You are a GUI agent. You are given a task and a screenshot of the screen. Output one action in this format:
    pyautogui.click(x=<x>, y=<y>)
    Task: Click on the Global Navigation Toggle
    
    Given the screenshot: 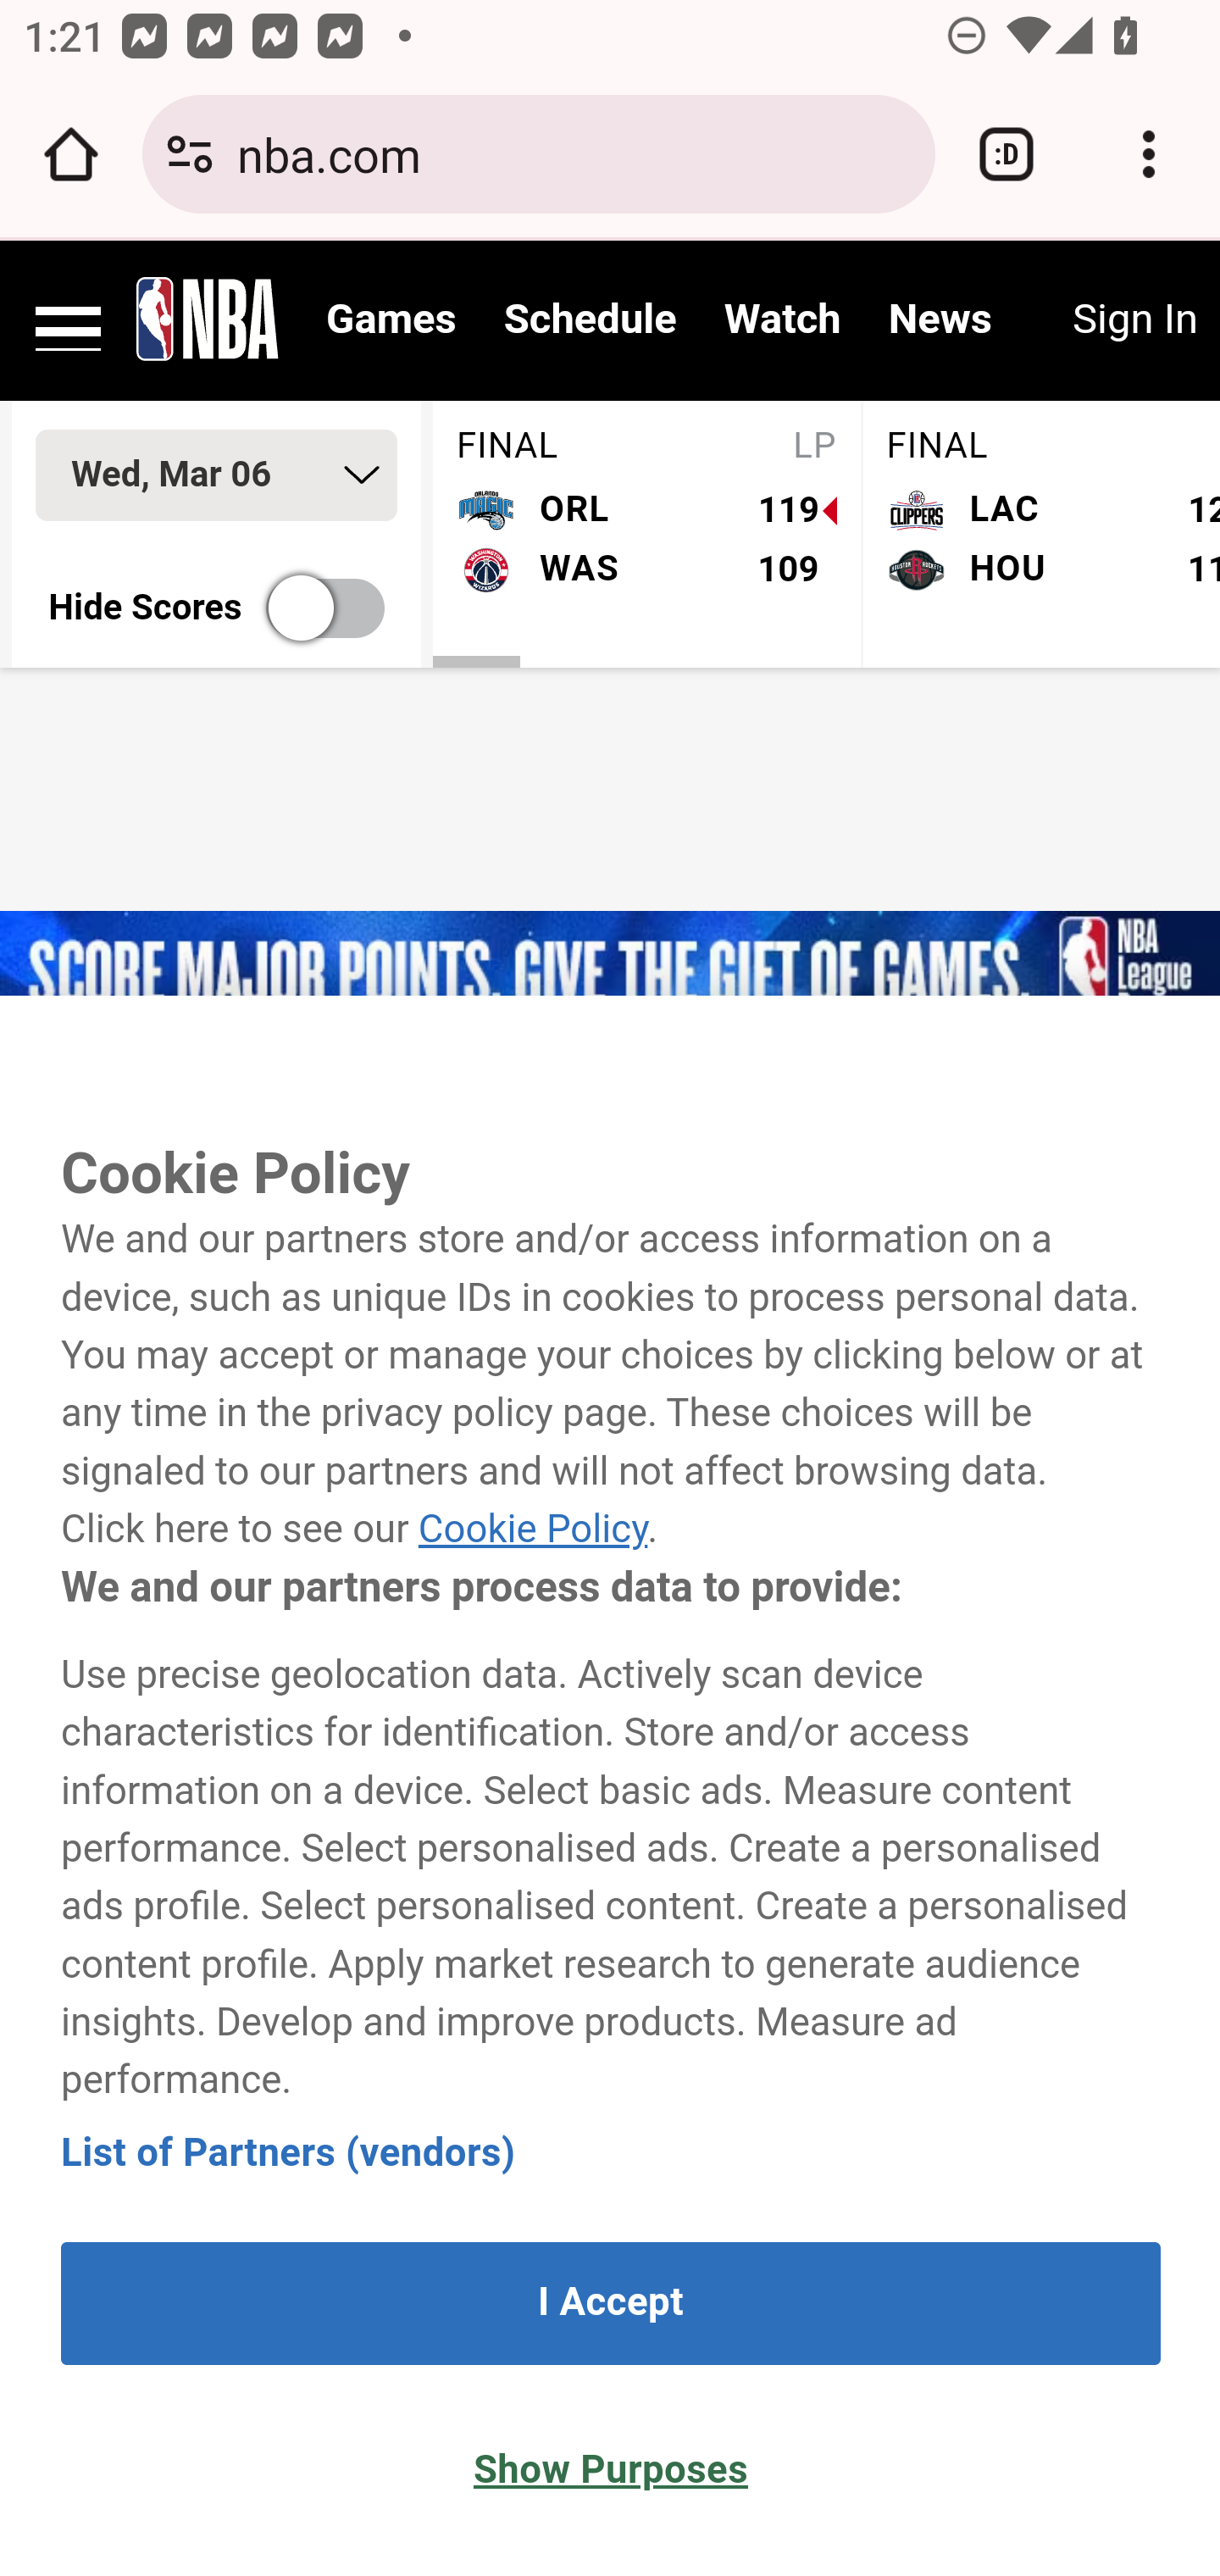 What is the action you would take?
    pyautogui.click(x=69, y=318)
    